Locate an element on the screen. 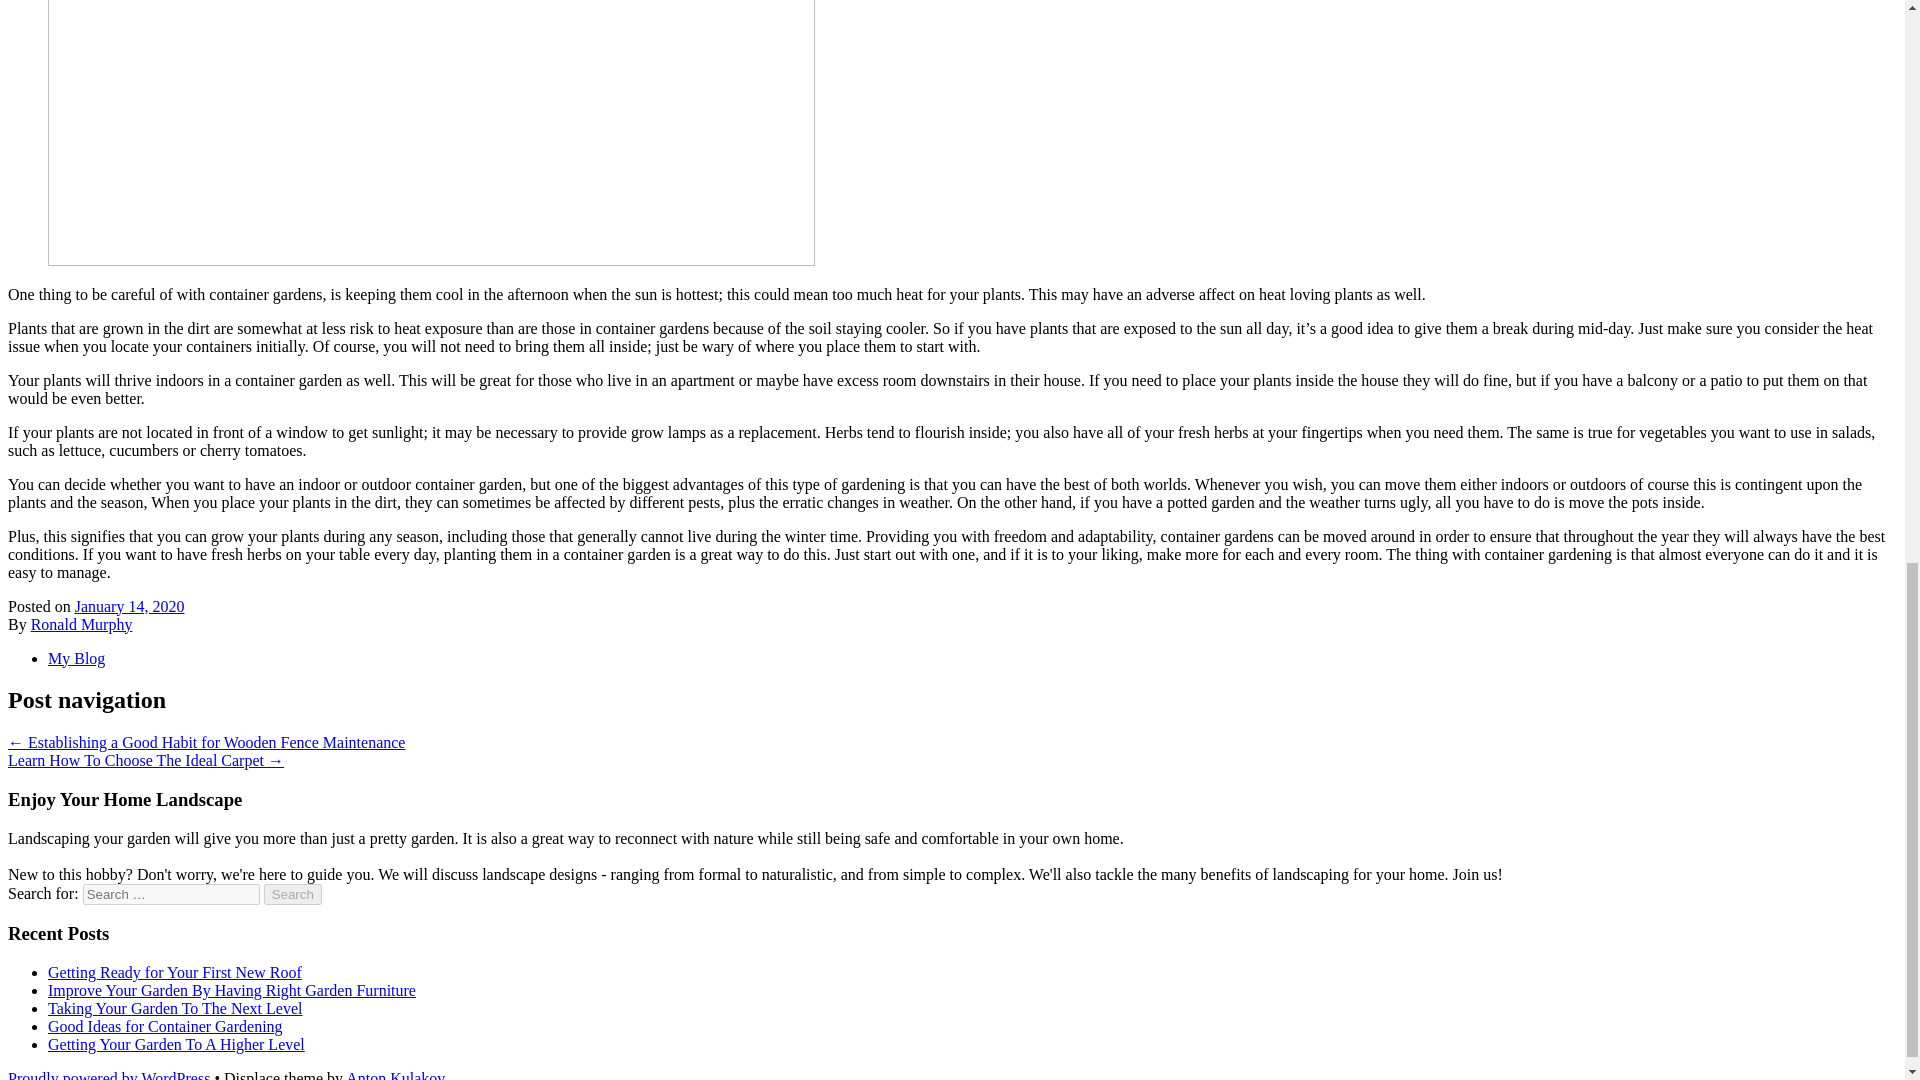 Image resolution: width=1920 pixels, height=1080 pixels. View all posts by Ronald Murphy is located at coordinates (81, 622).